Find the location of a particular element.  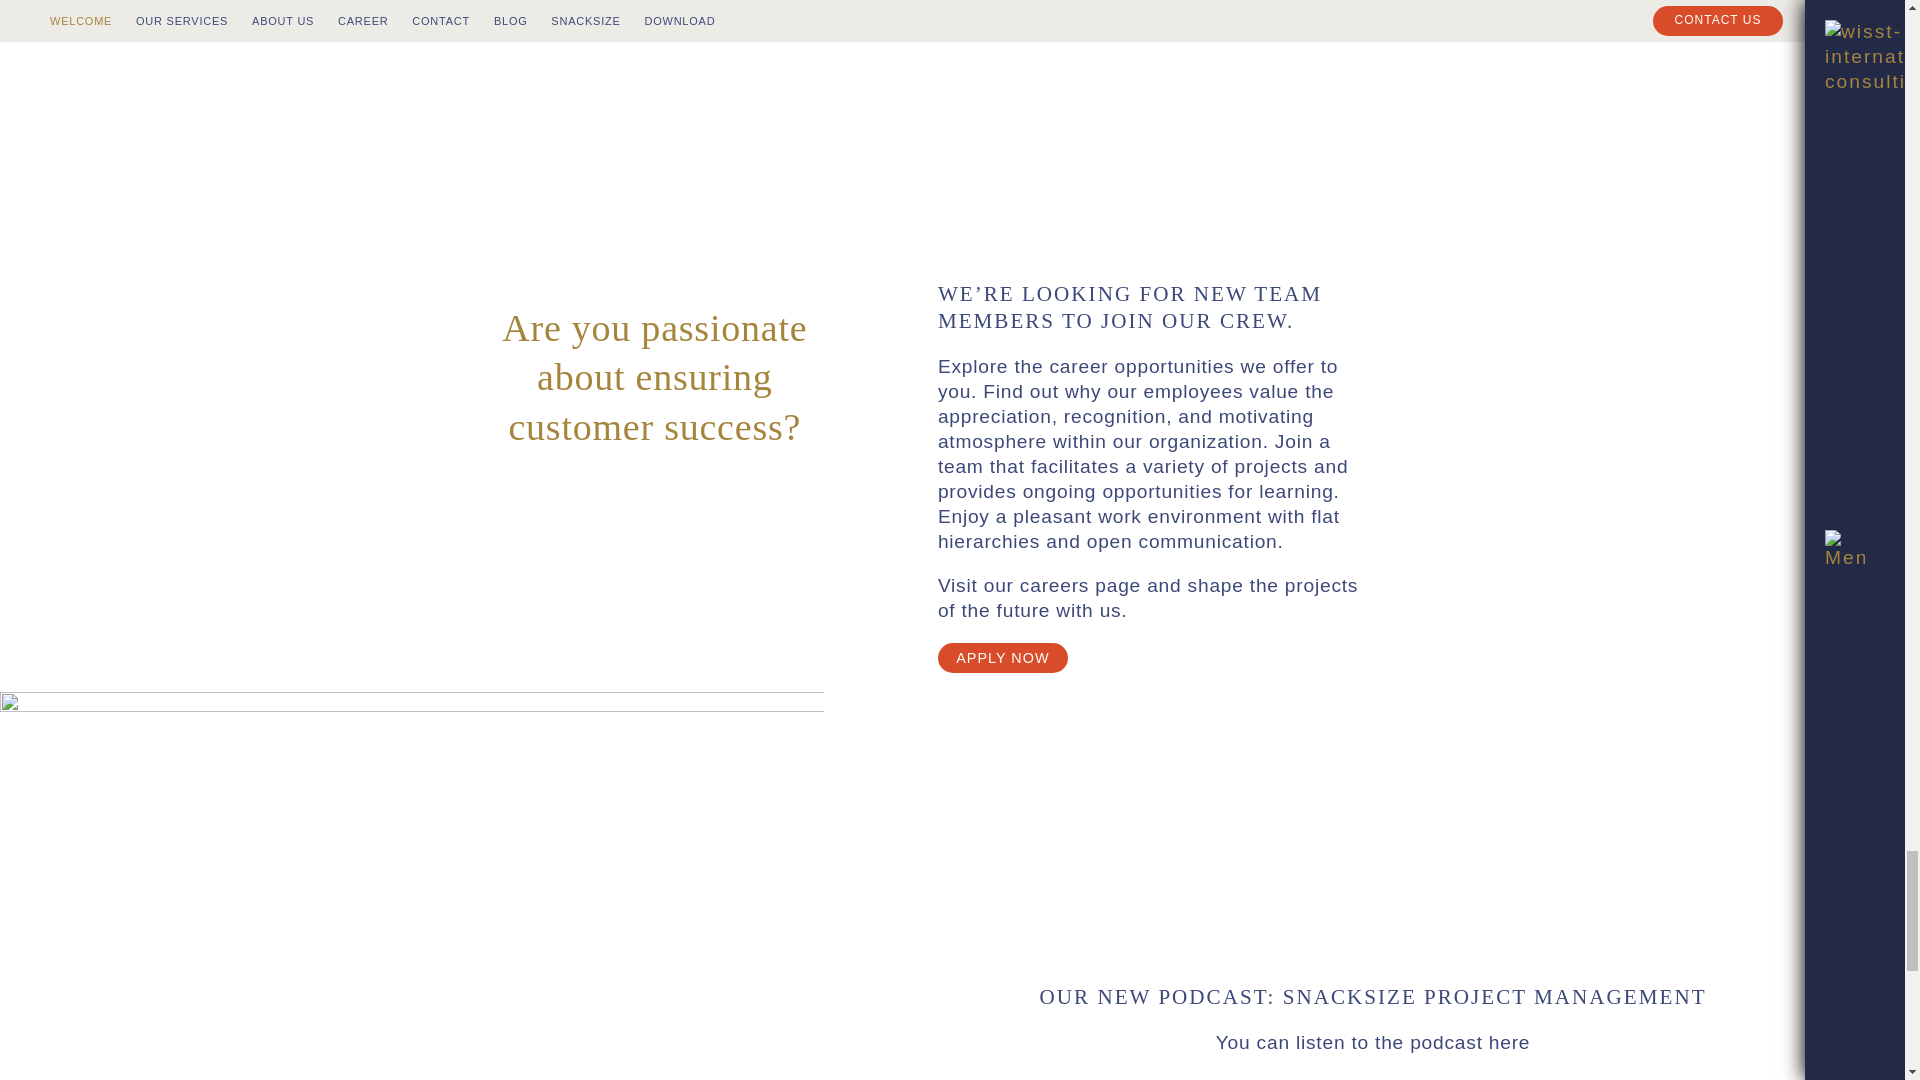

Karriere bei Wisst International Consulting is located at coordinates (1002, 658).